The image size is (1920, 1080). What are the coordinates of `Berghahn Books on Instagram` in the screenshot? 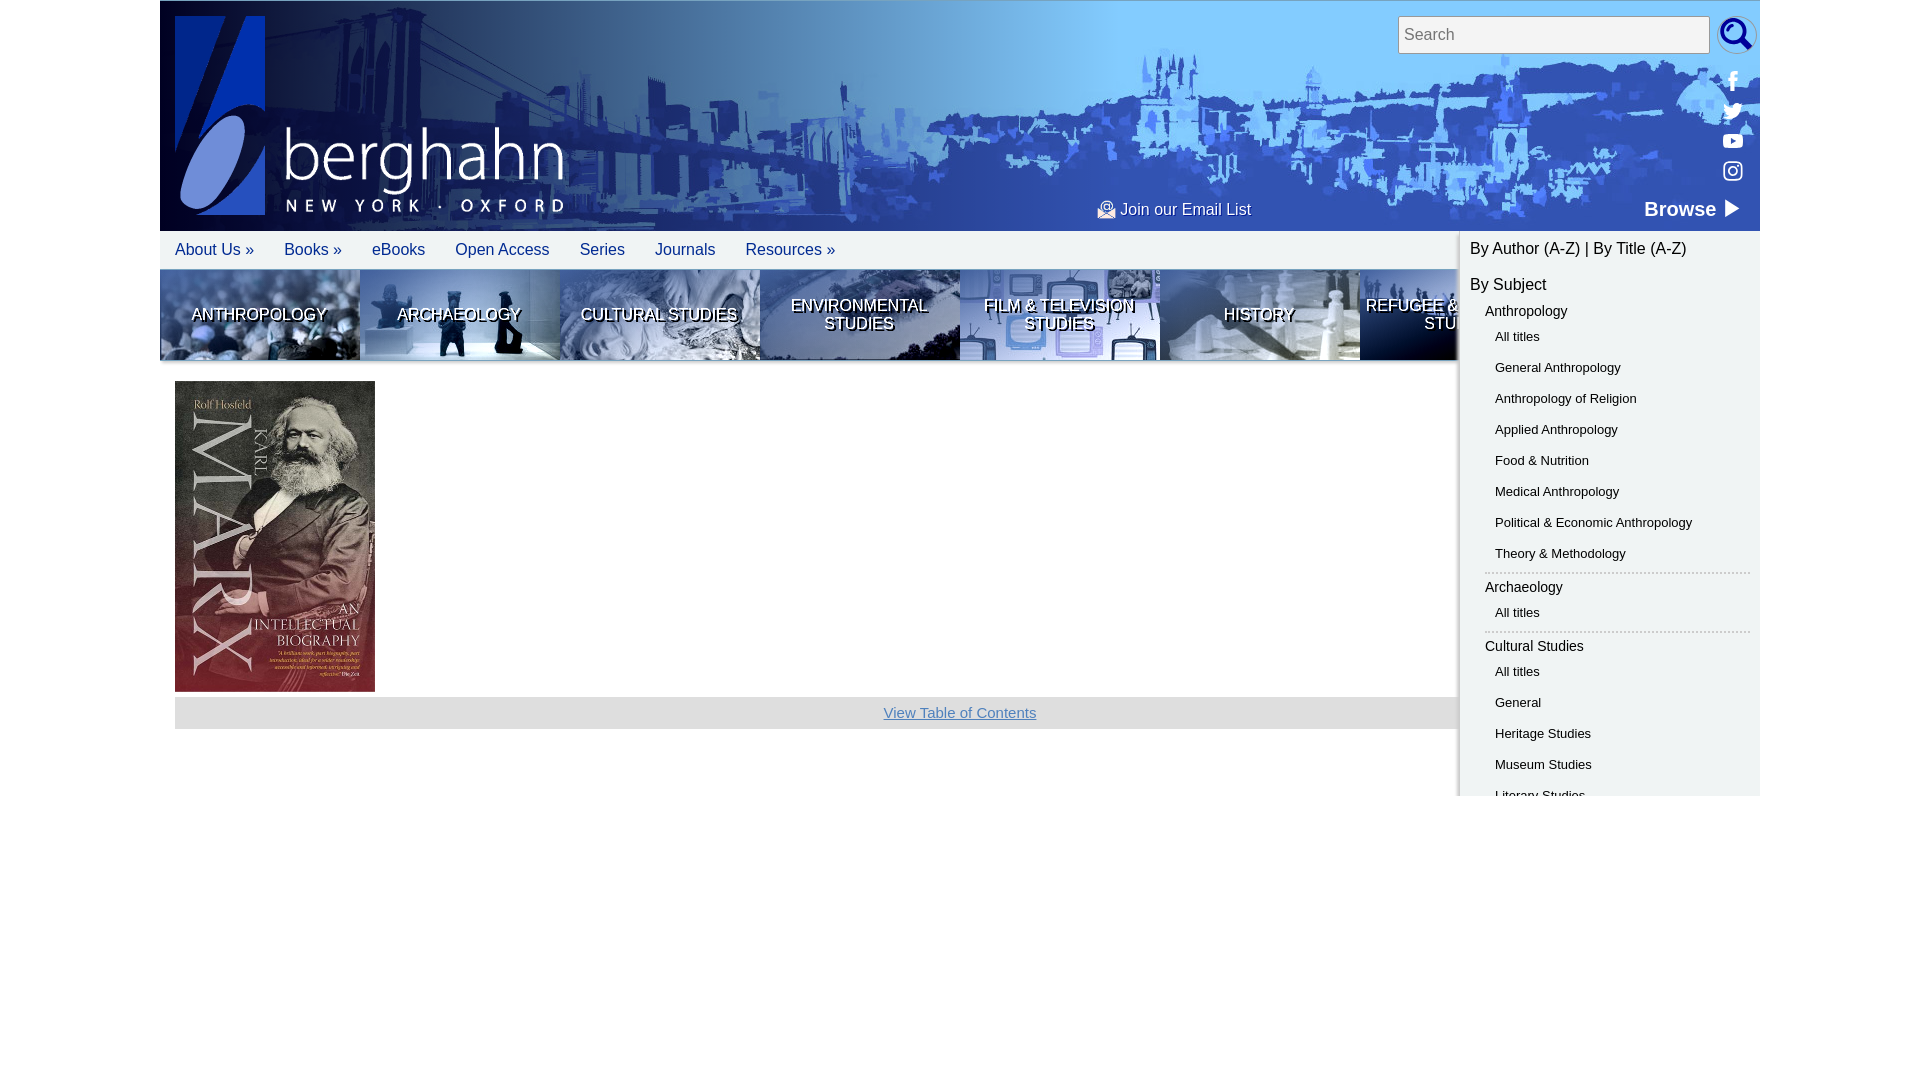 It's located at (1732, 170).